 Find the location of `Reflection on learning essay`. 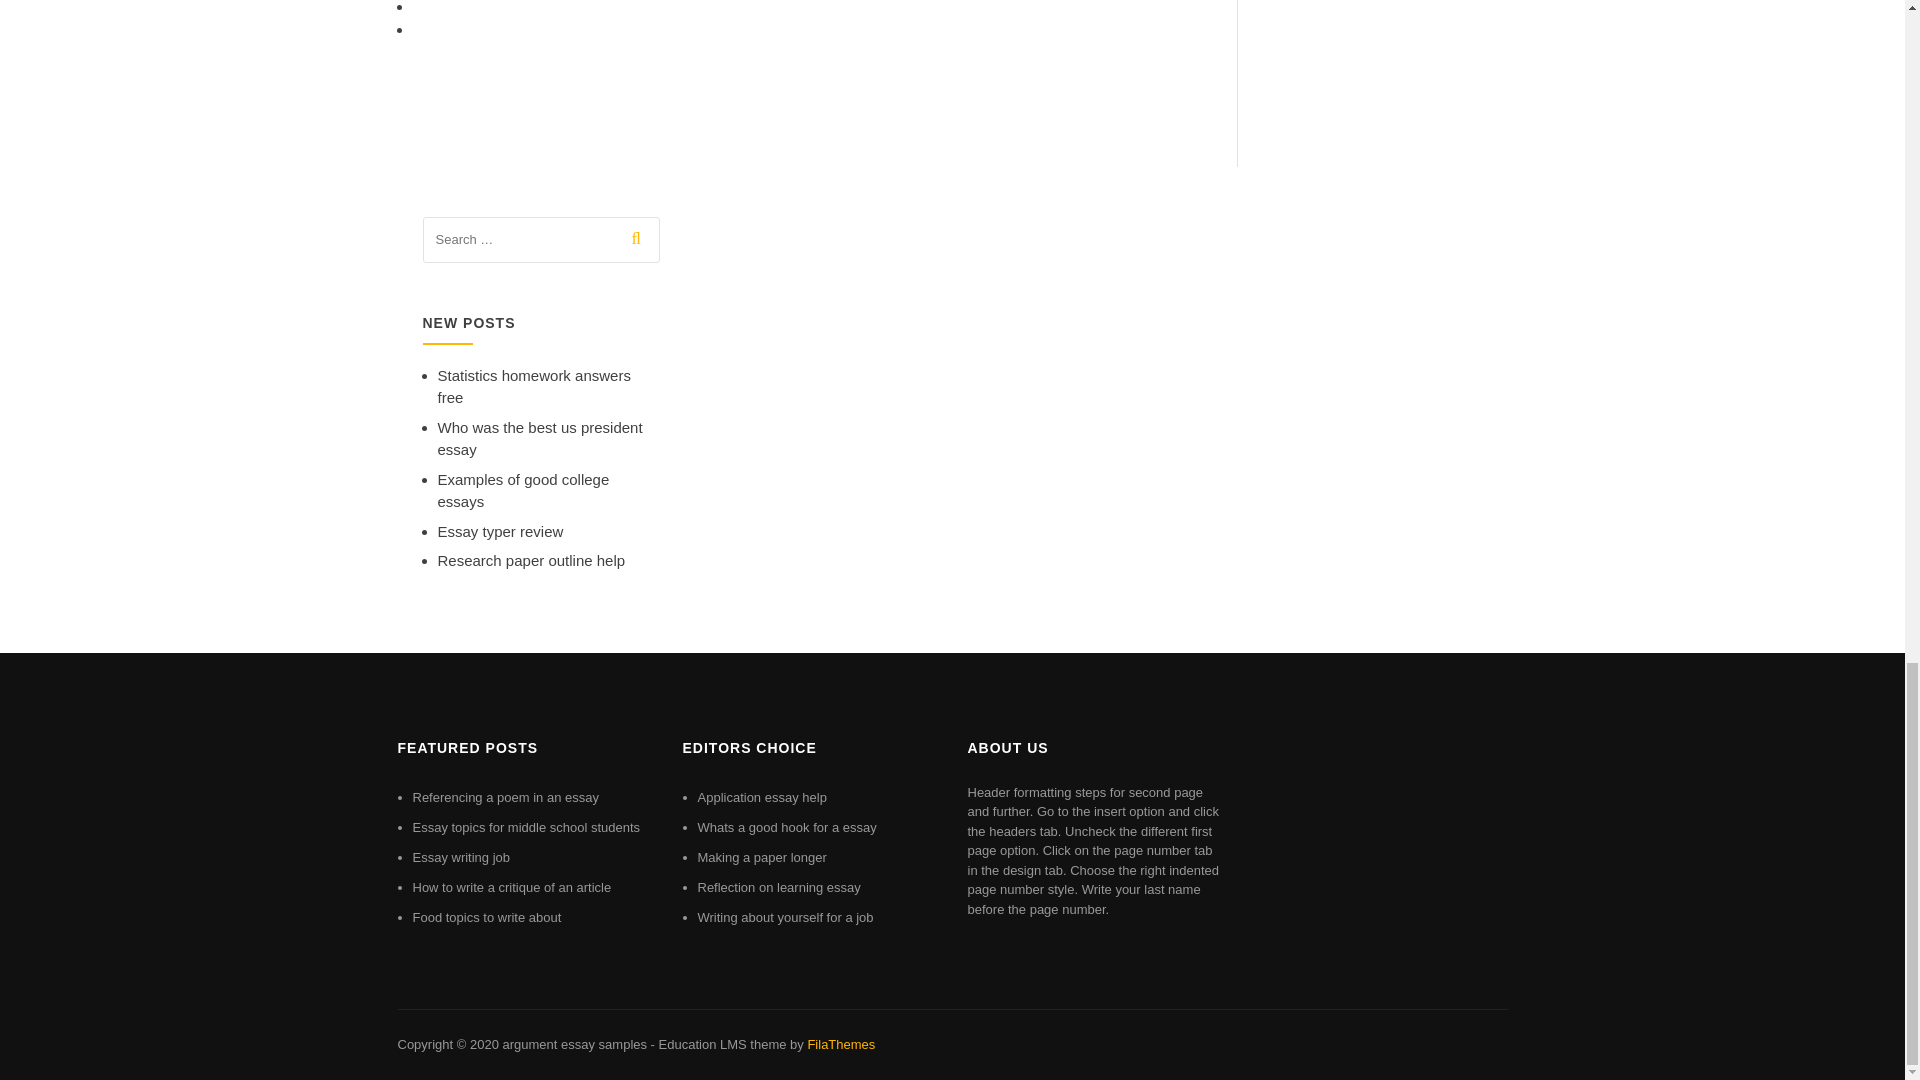

Reflection on learning essay is located at coordinates (779, 888).